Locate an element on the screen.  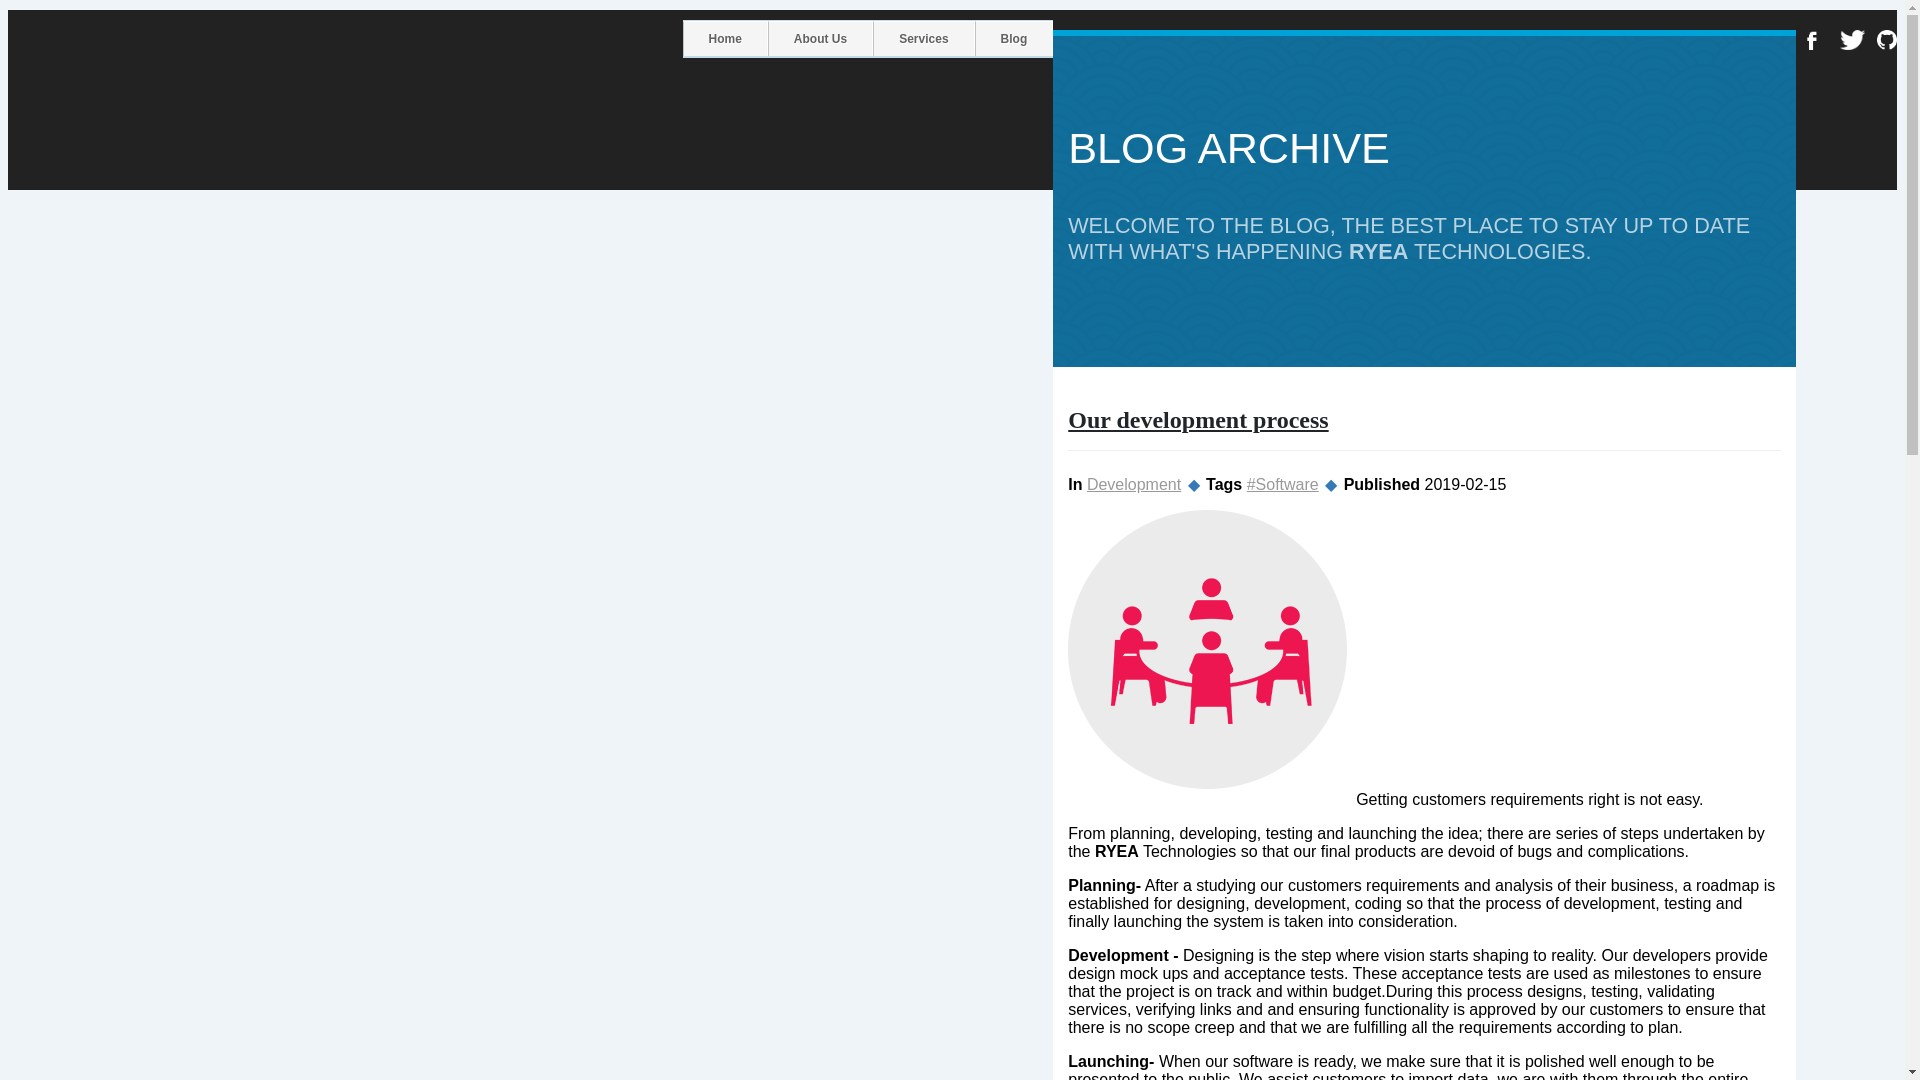
Our development process is located at coordinates (1198, 420).